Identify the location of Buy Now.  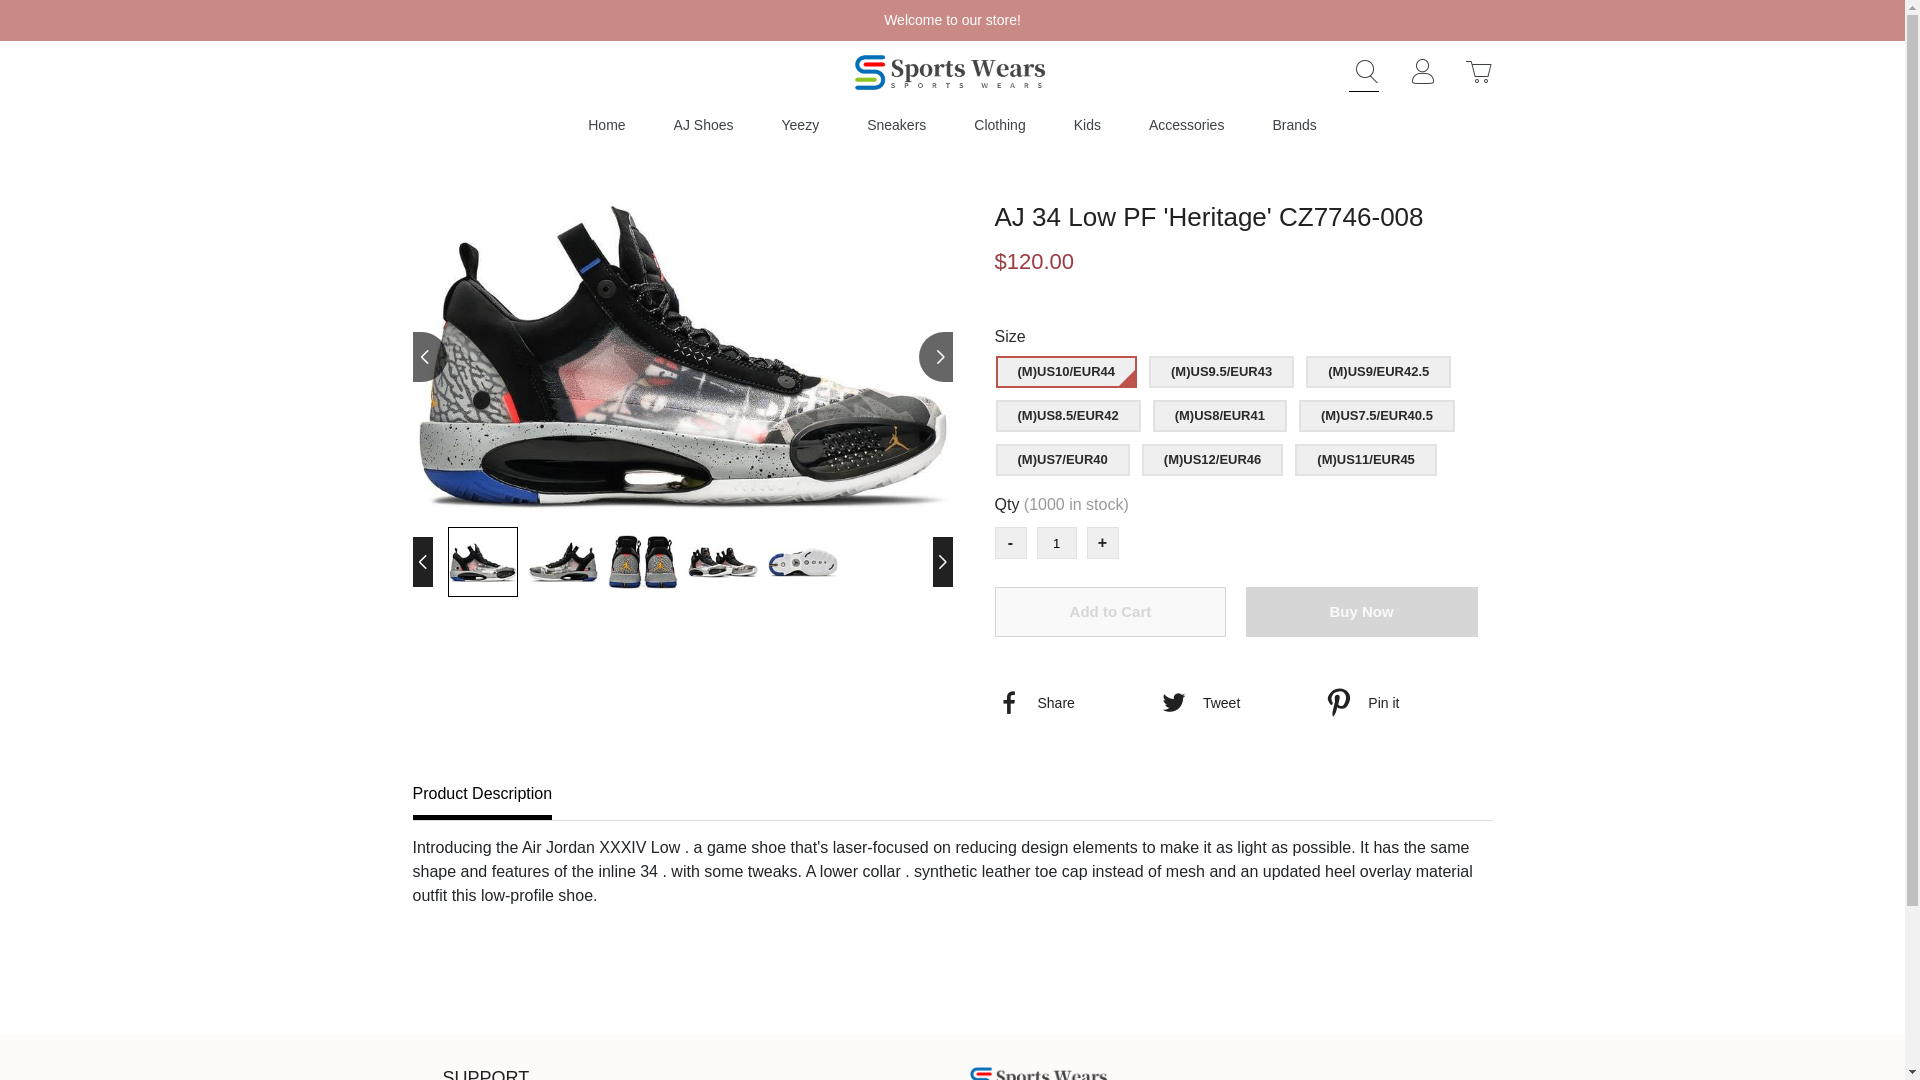
(1362, 612).